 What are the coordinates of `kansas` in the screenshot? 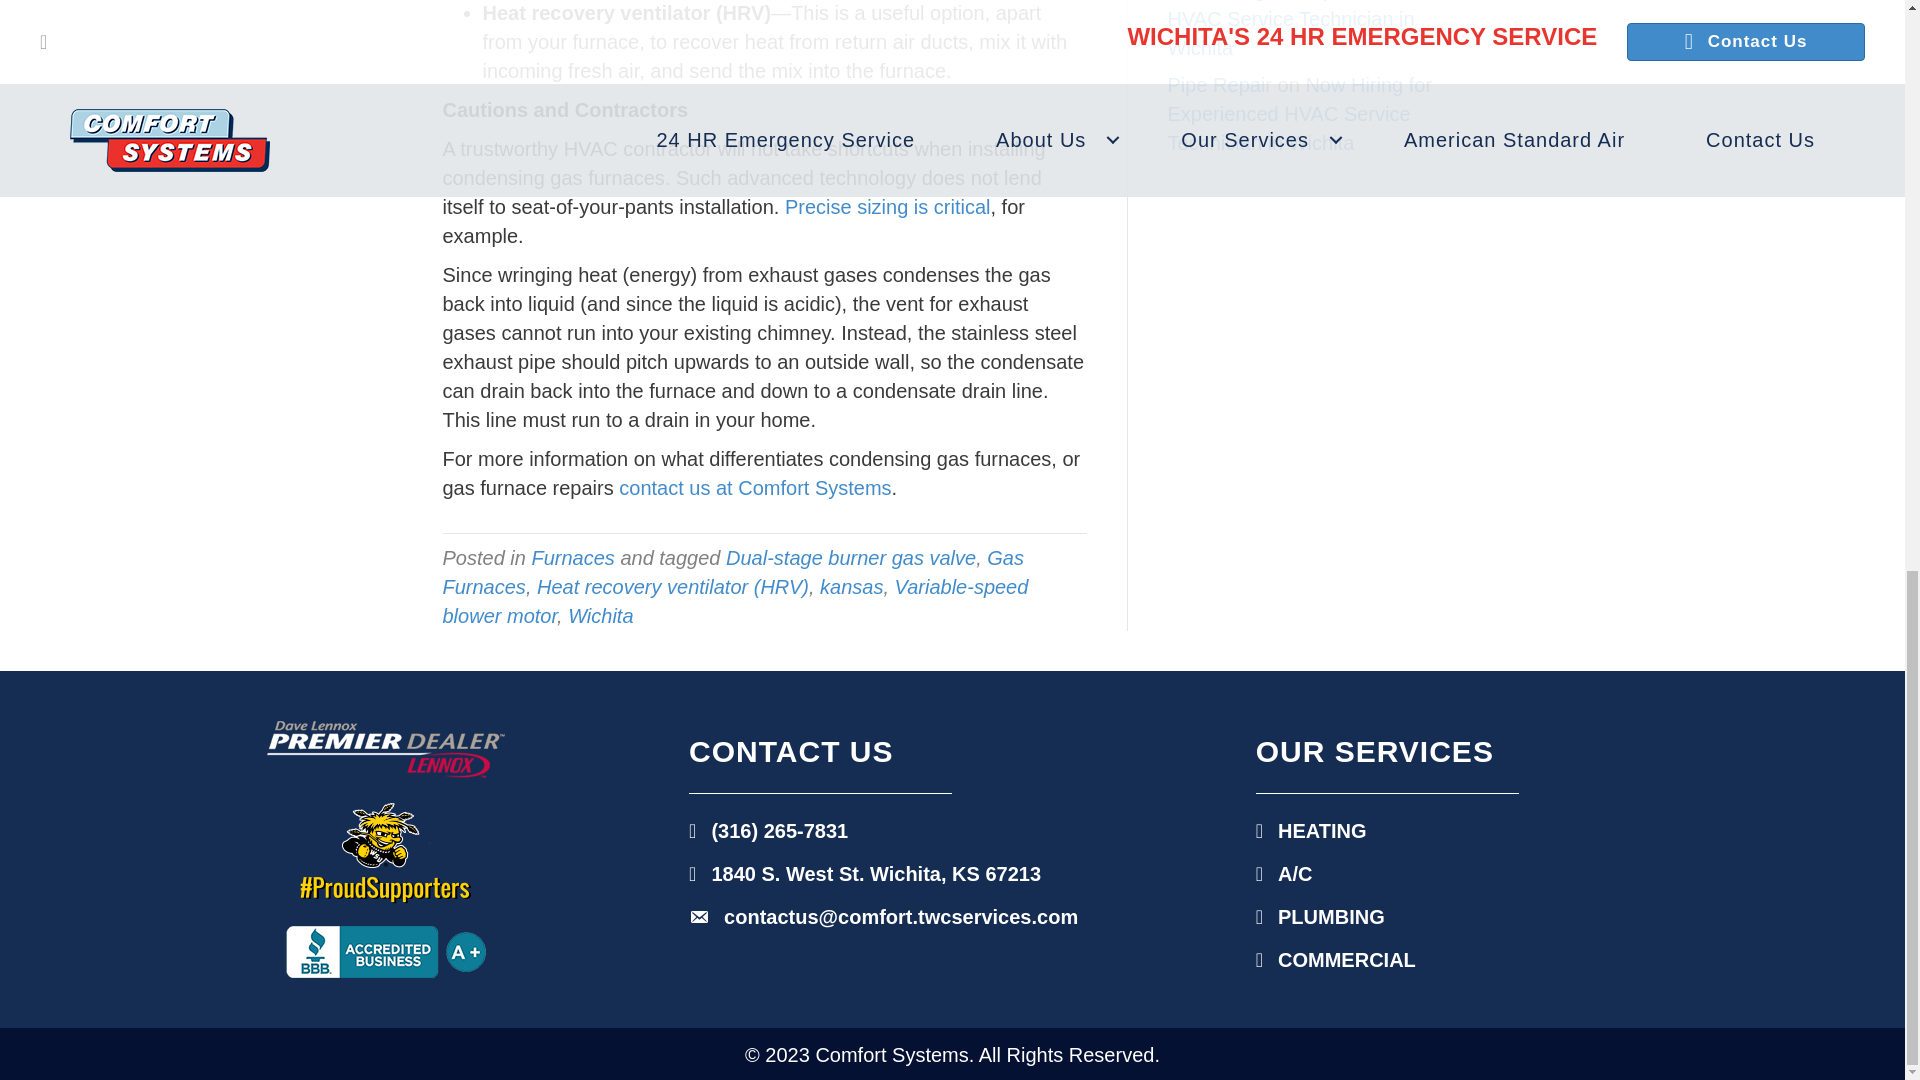 It's located at (851, 586).